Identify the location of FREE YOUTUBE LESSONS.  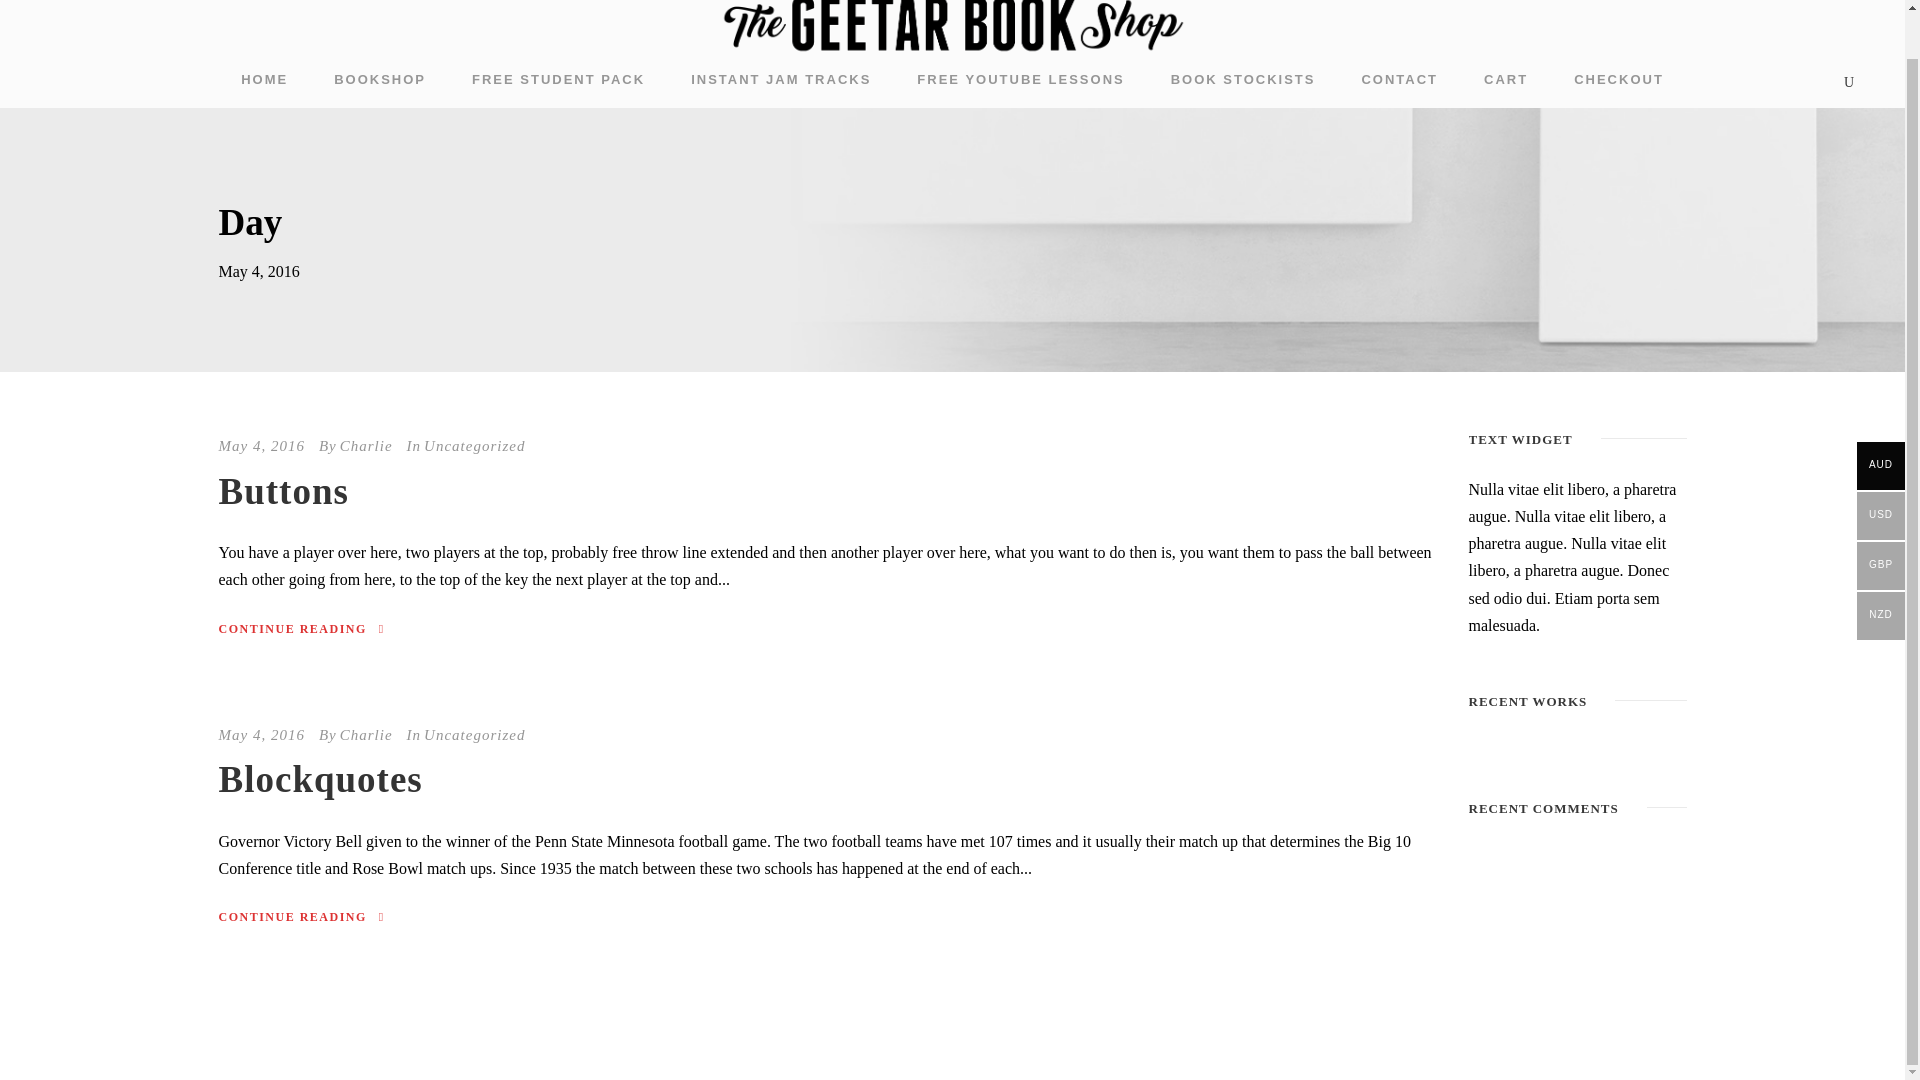
(1020, 88).